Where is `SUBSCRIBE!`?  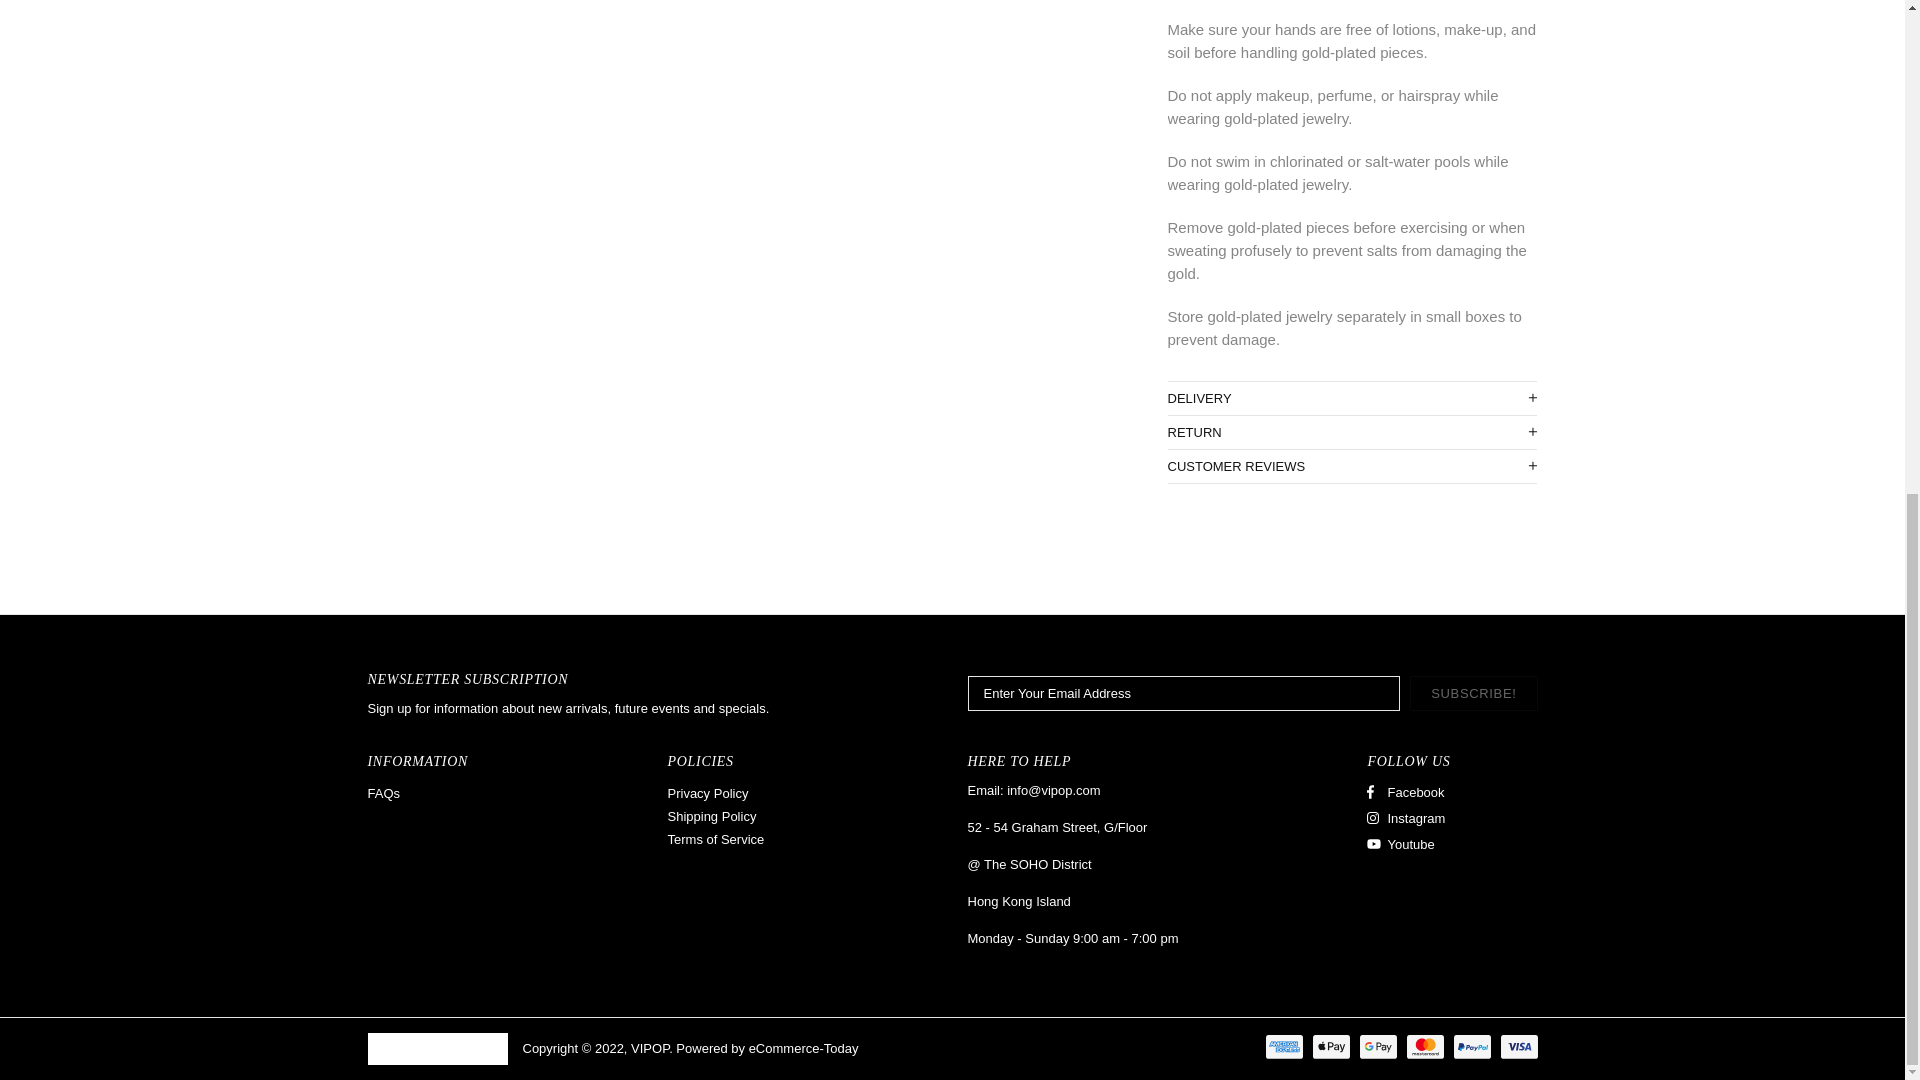
SUBSCRIBE! is located at coordinates (1473, 693).